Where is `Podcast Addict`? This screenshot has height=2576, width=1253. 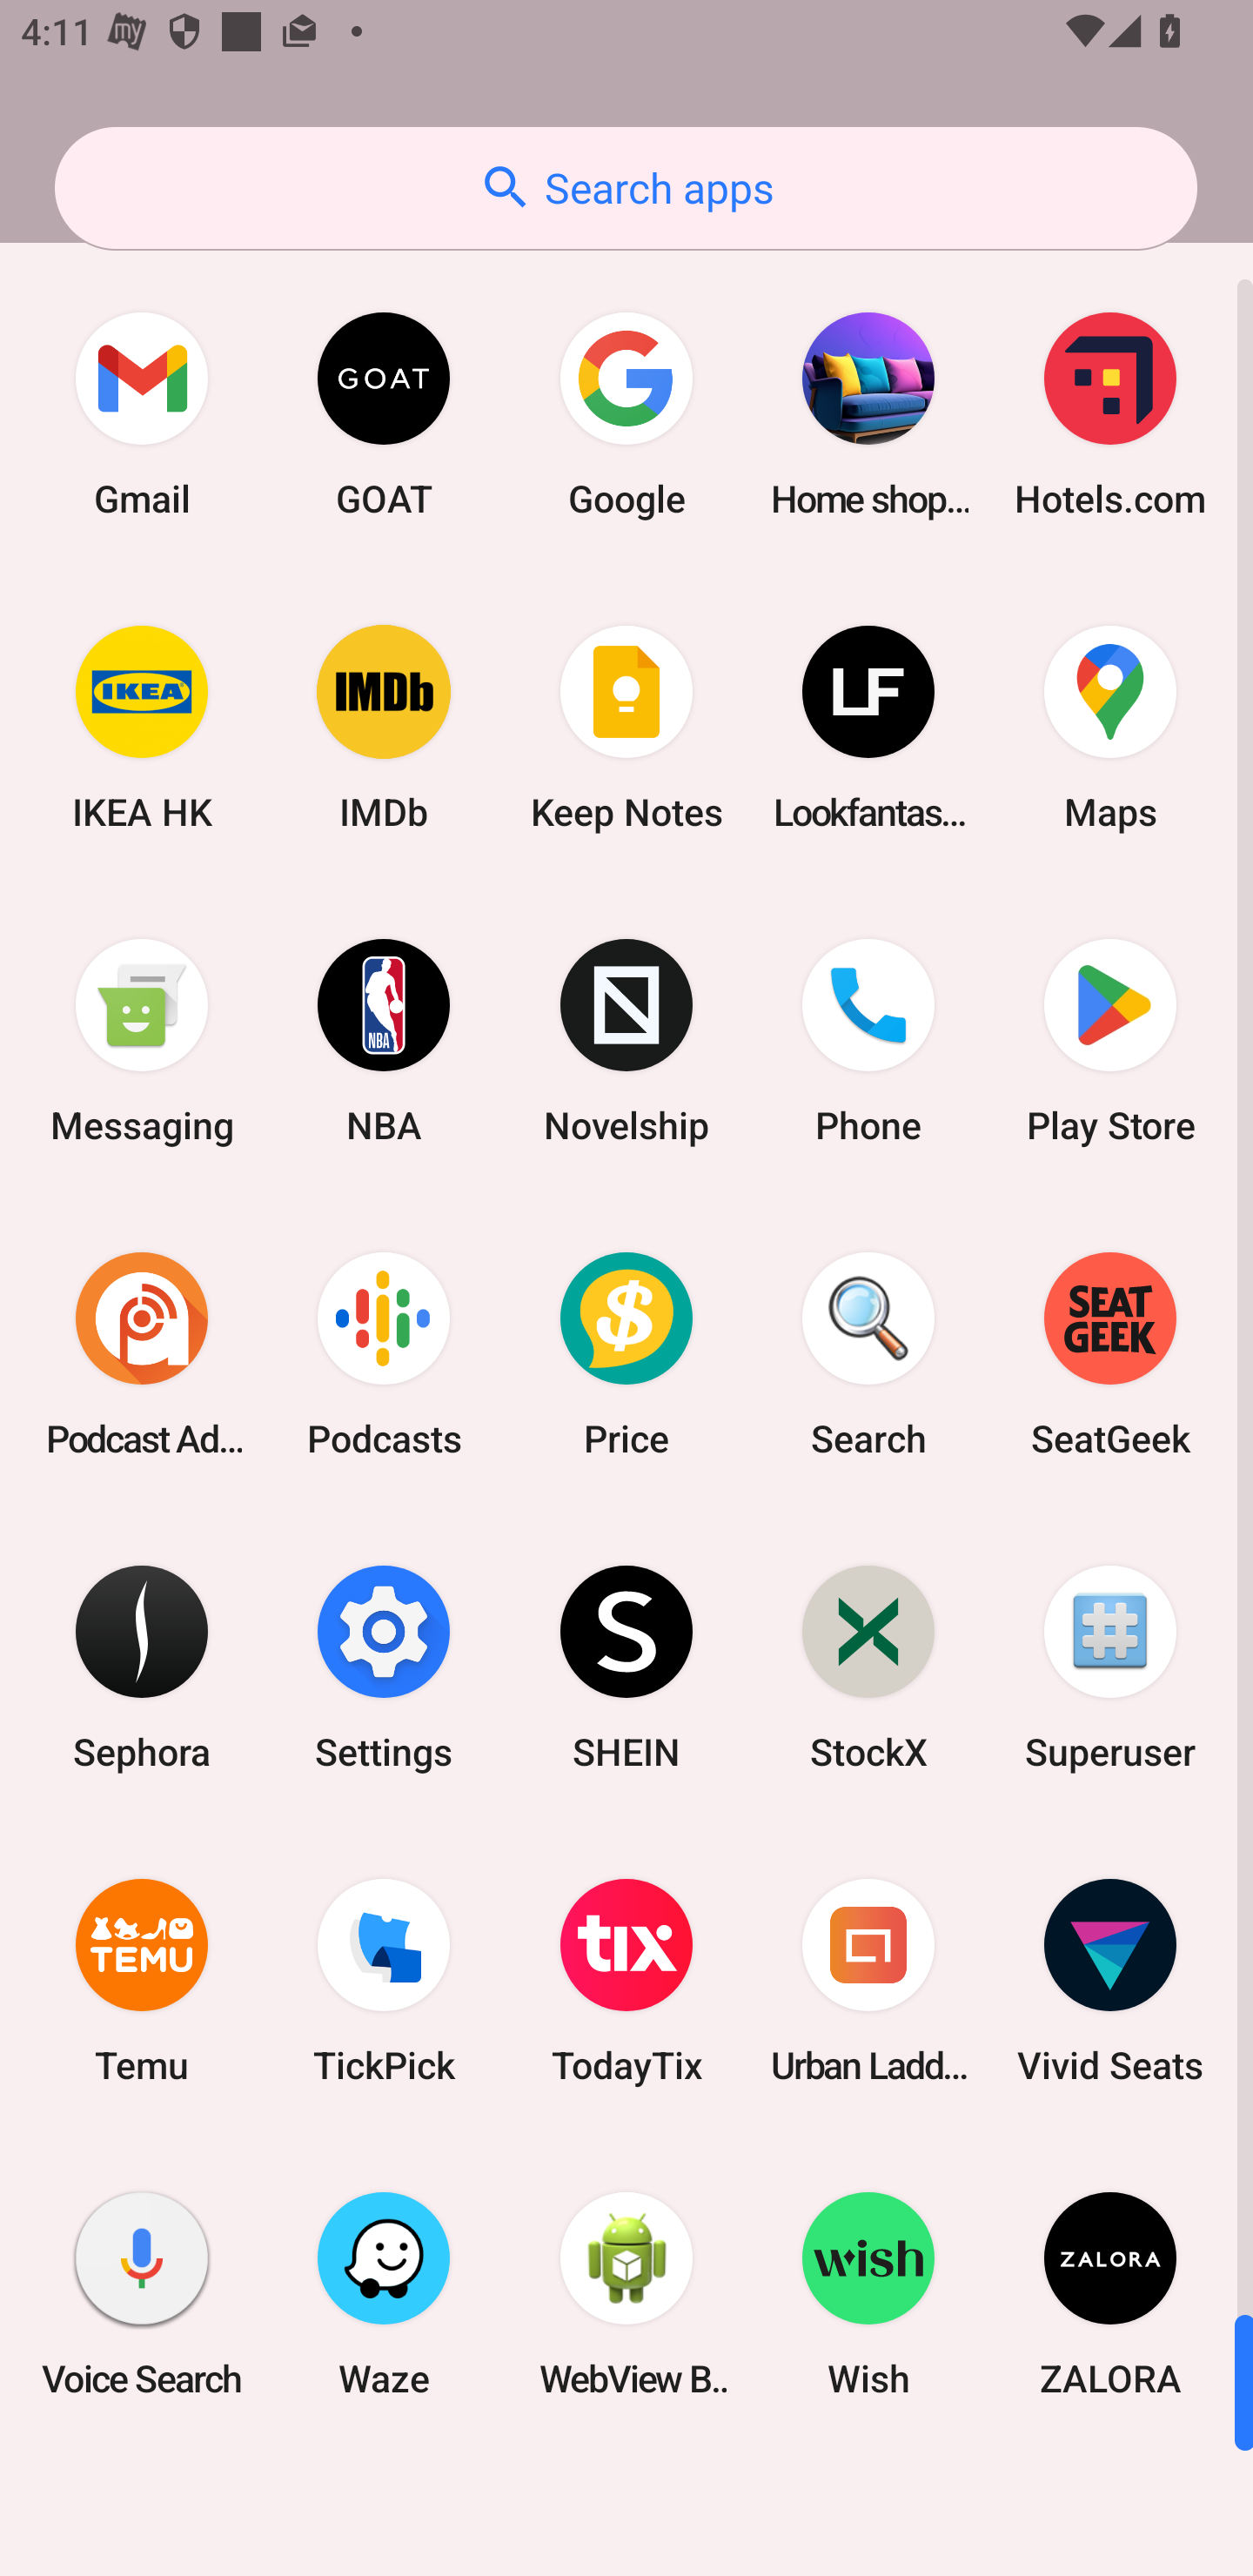 Podcast Addict is located at coordinates (142, 1353).